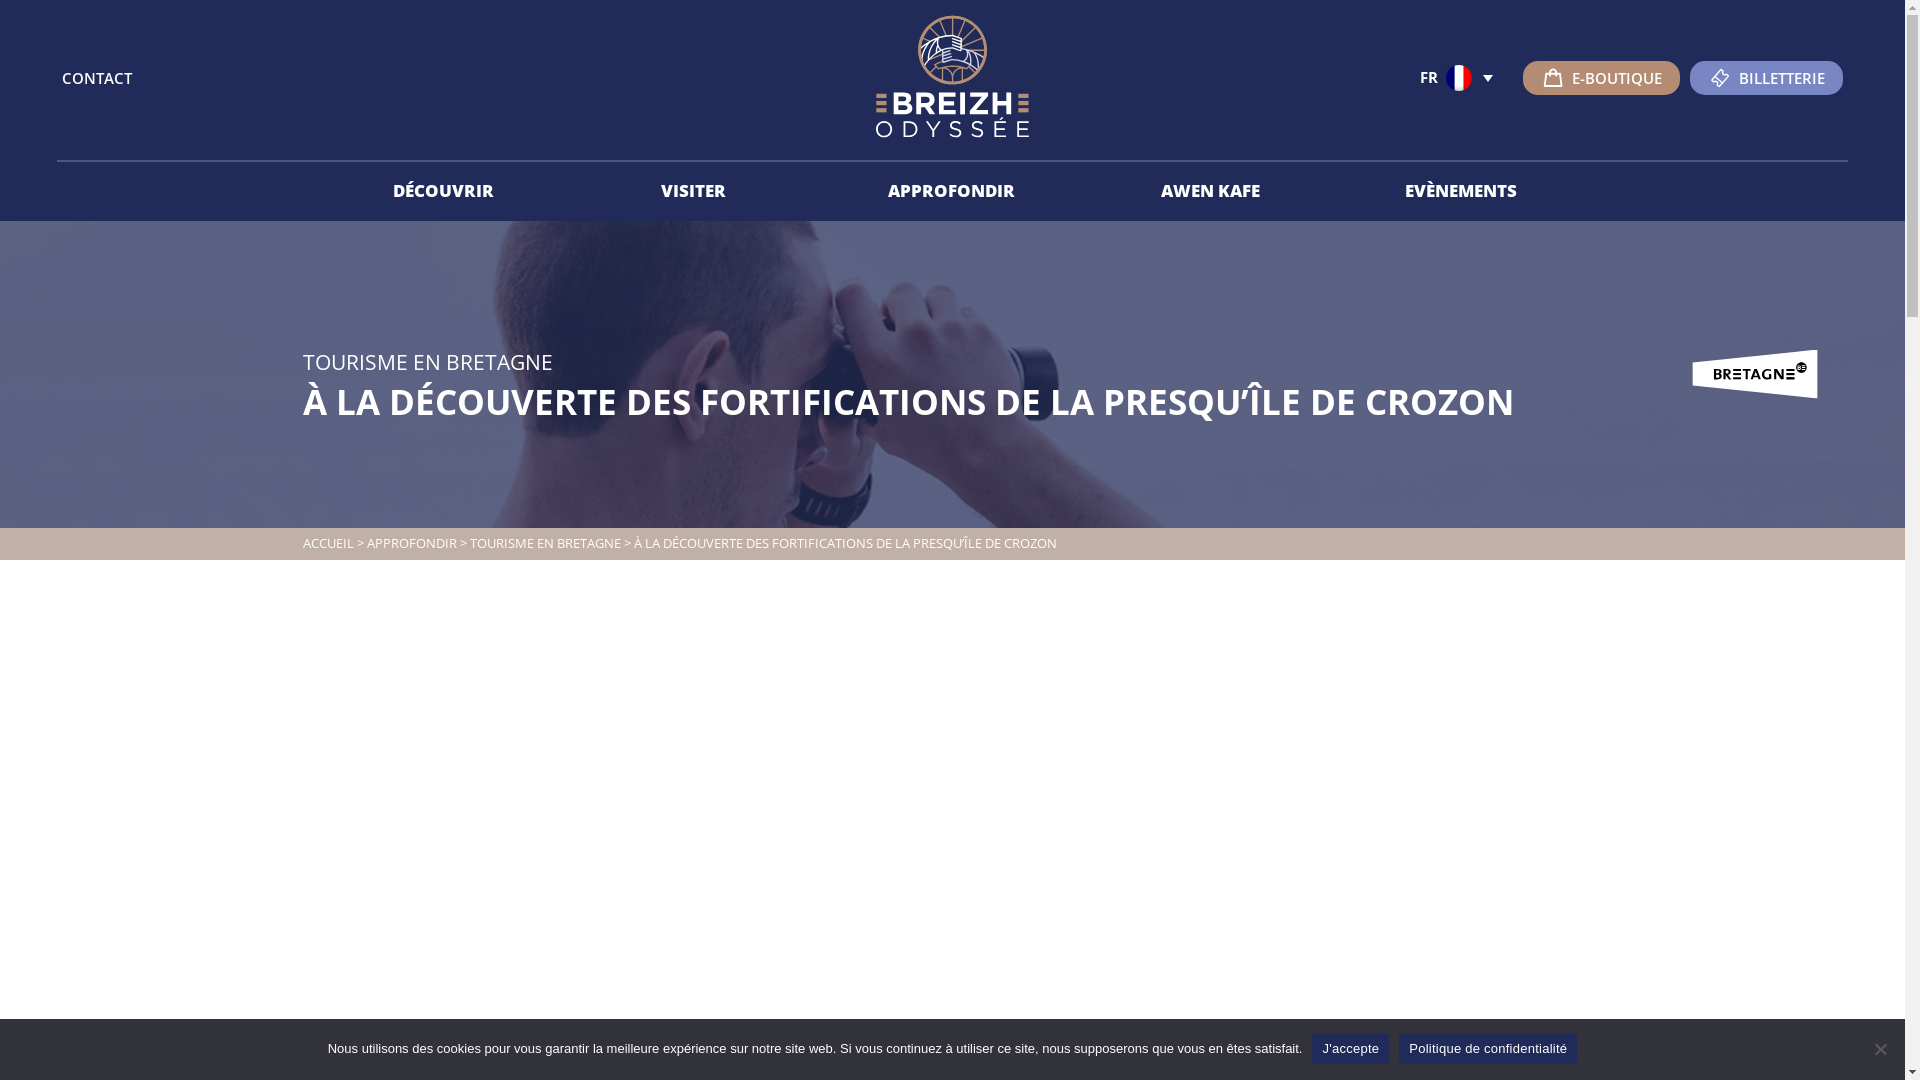 The height and width of the screenshot is (1080, 1920). What do you see at coordinates (1210, 192) in the screenshot?
I see `AWEN KAFE` at bounding box center [1210, 192].